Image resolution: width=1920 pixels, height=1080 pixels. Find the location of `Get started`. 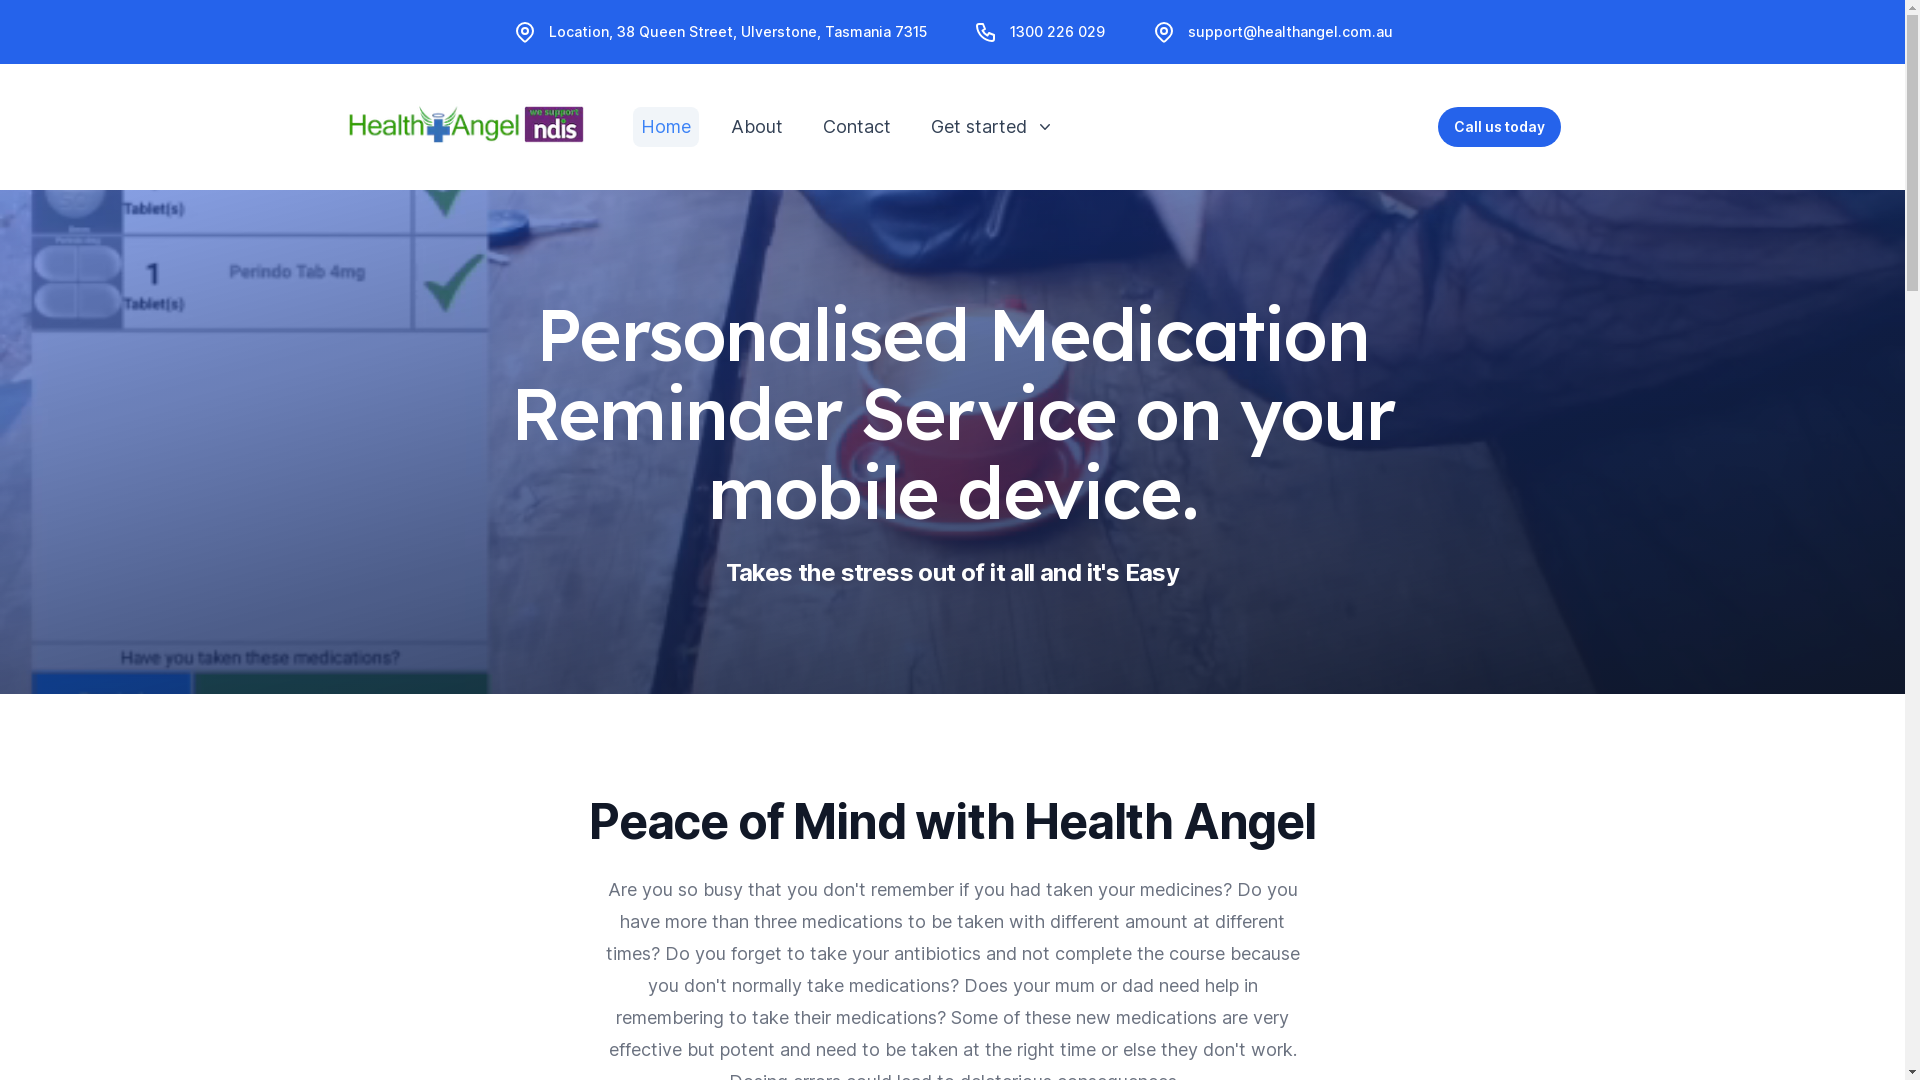

Get started is located at coordinates (990, 127).